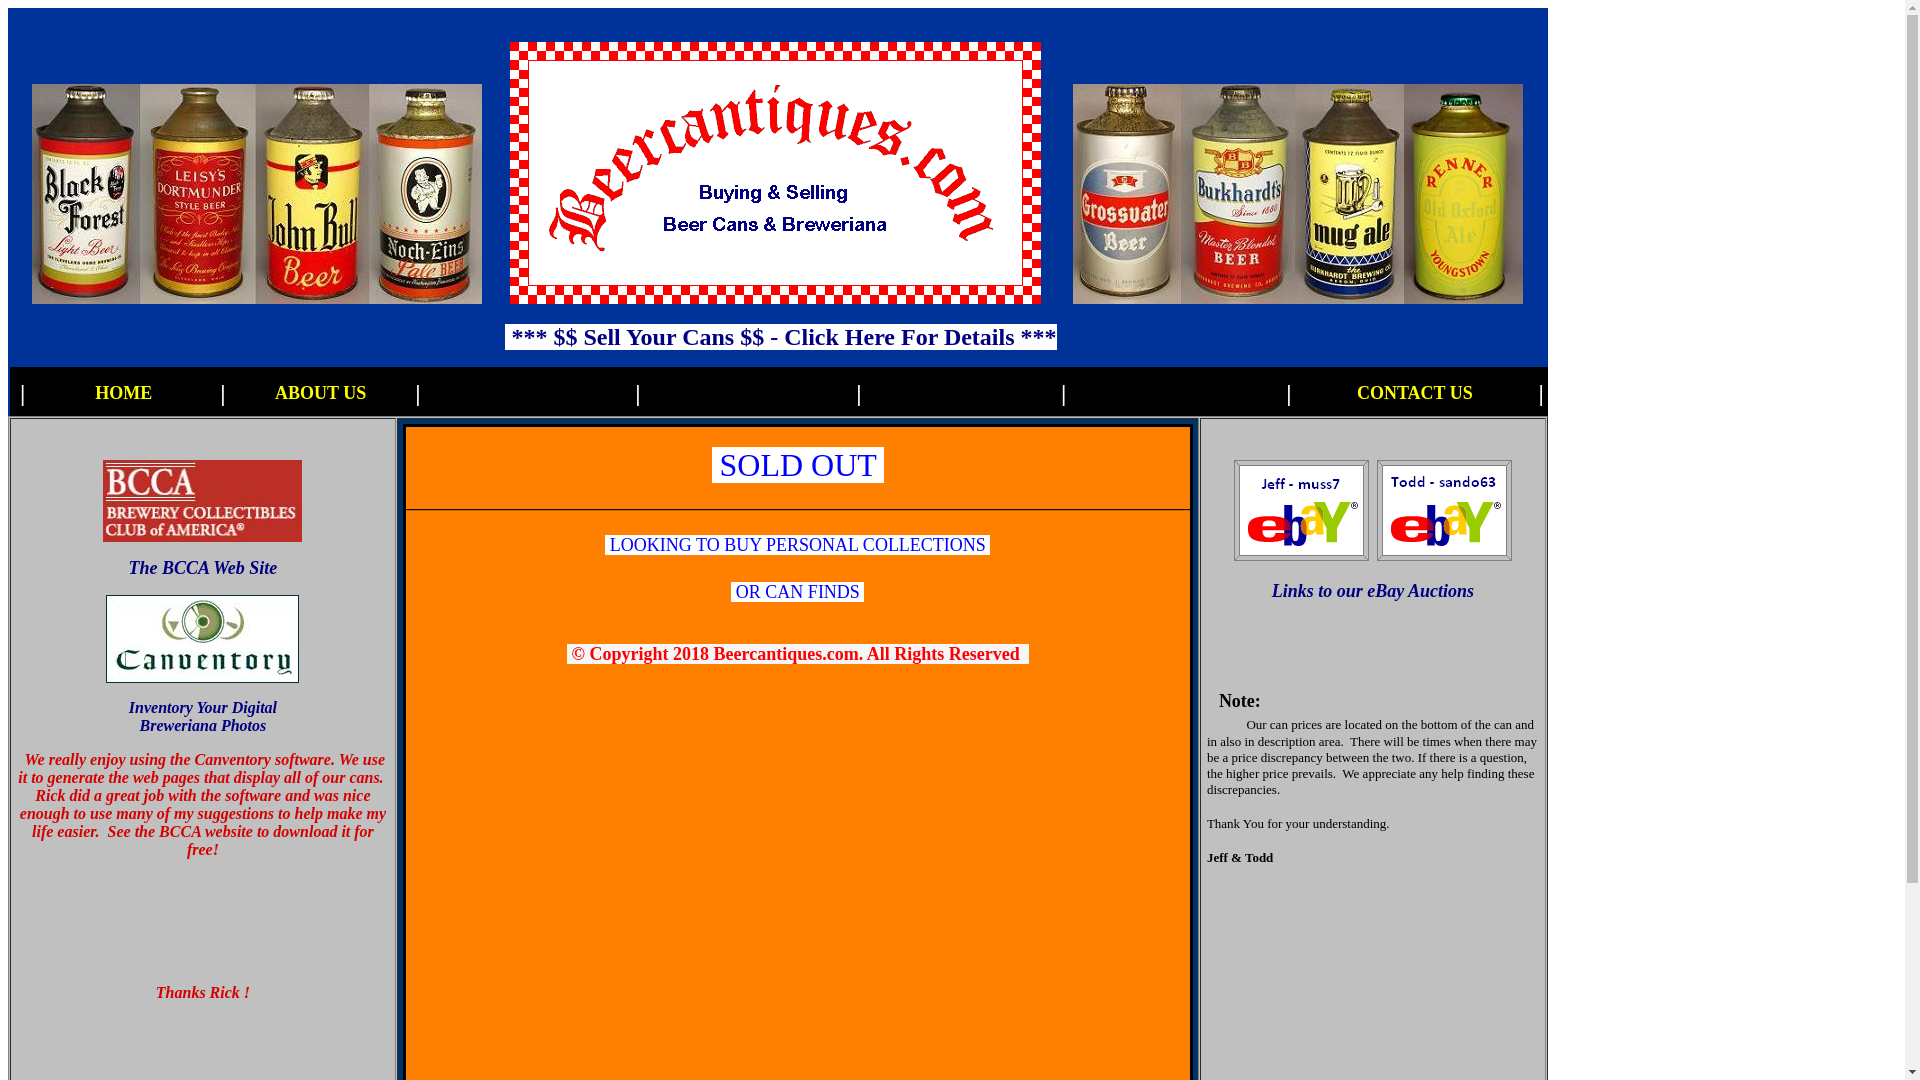 The height and width of the screenshot is (1080, 1920). Describe the element at coordinates (122, 392) in the screenshot. I see `HOME` at that location.